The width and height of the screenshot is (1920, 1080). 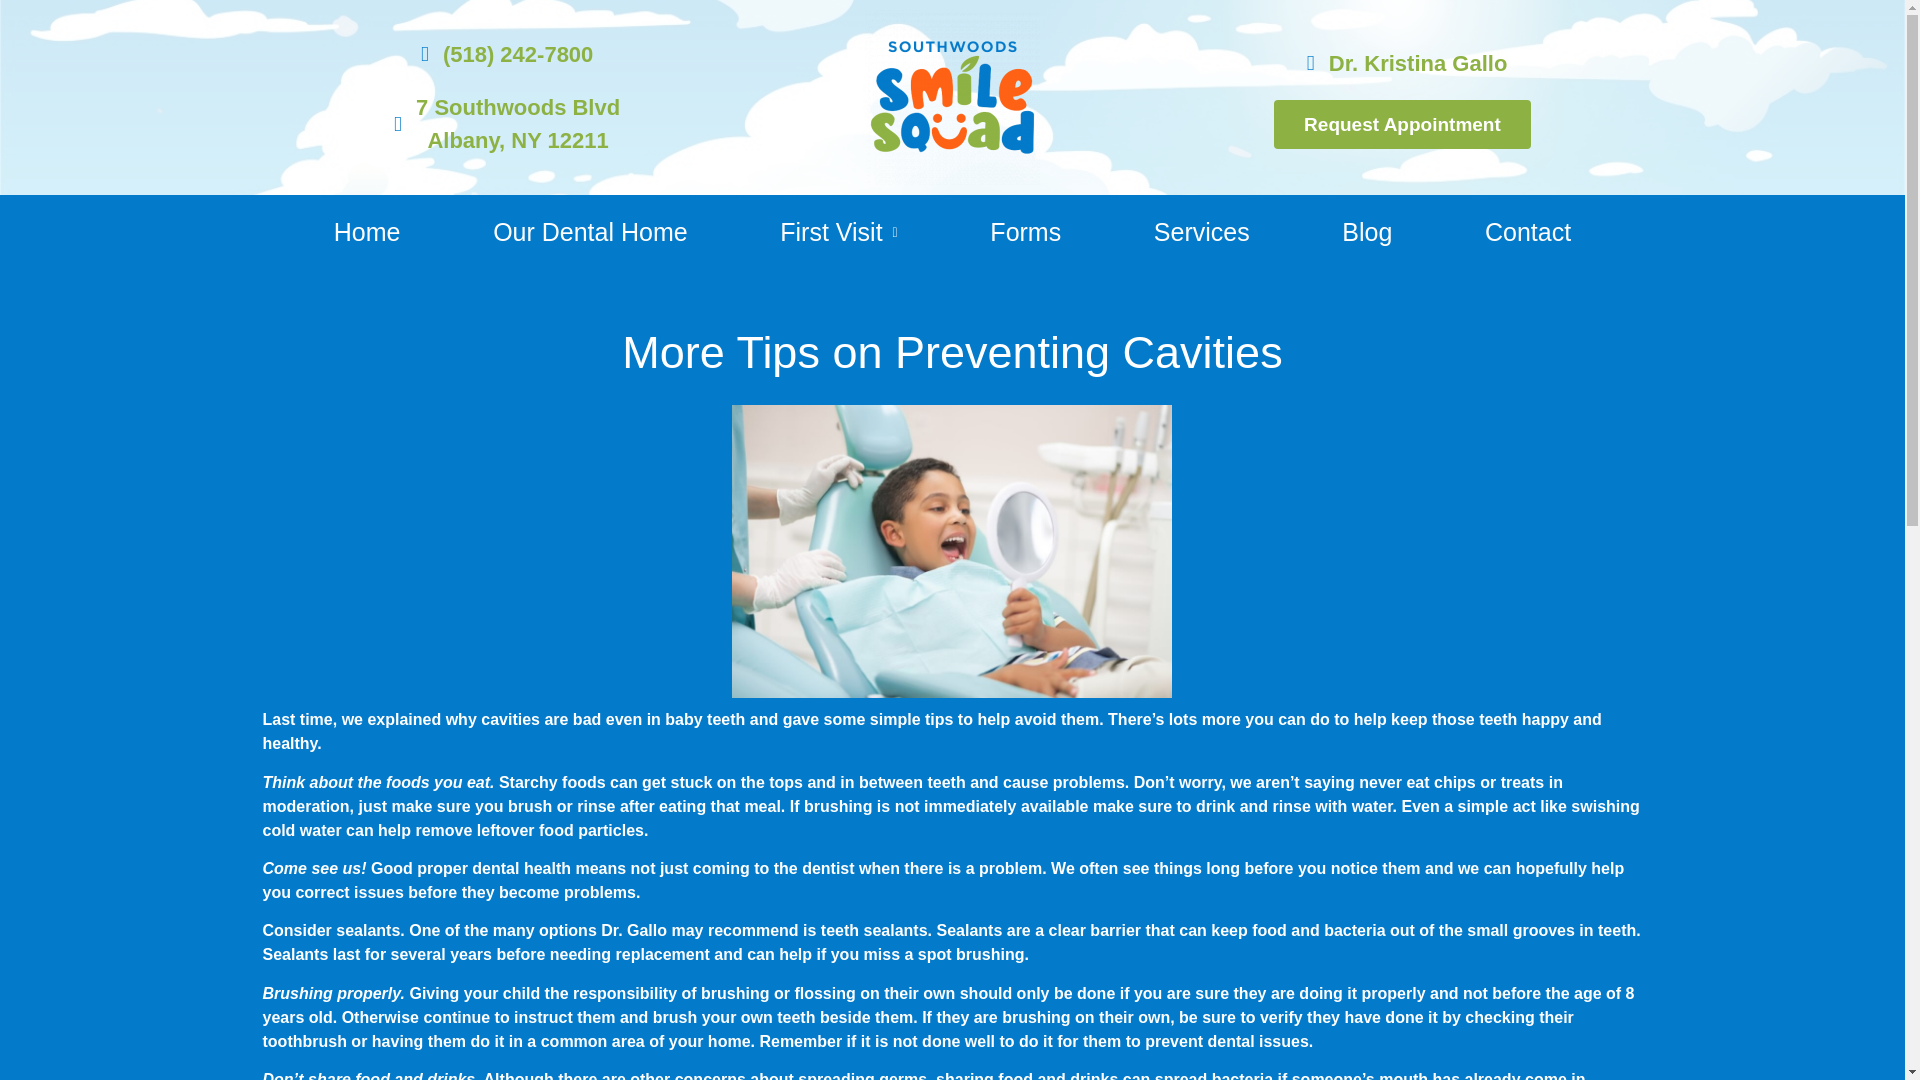 I want to click on Dr. Kristina Gallo, so click(x=1401, y=62).